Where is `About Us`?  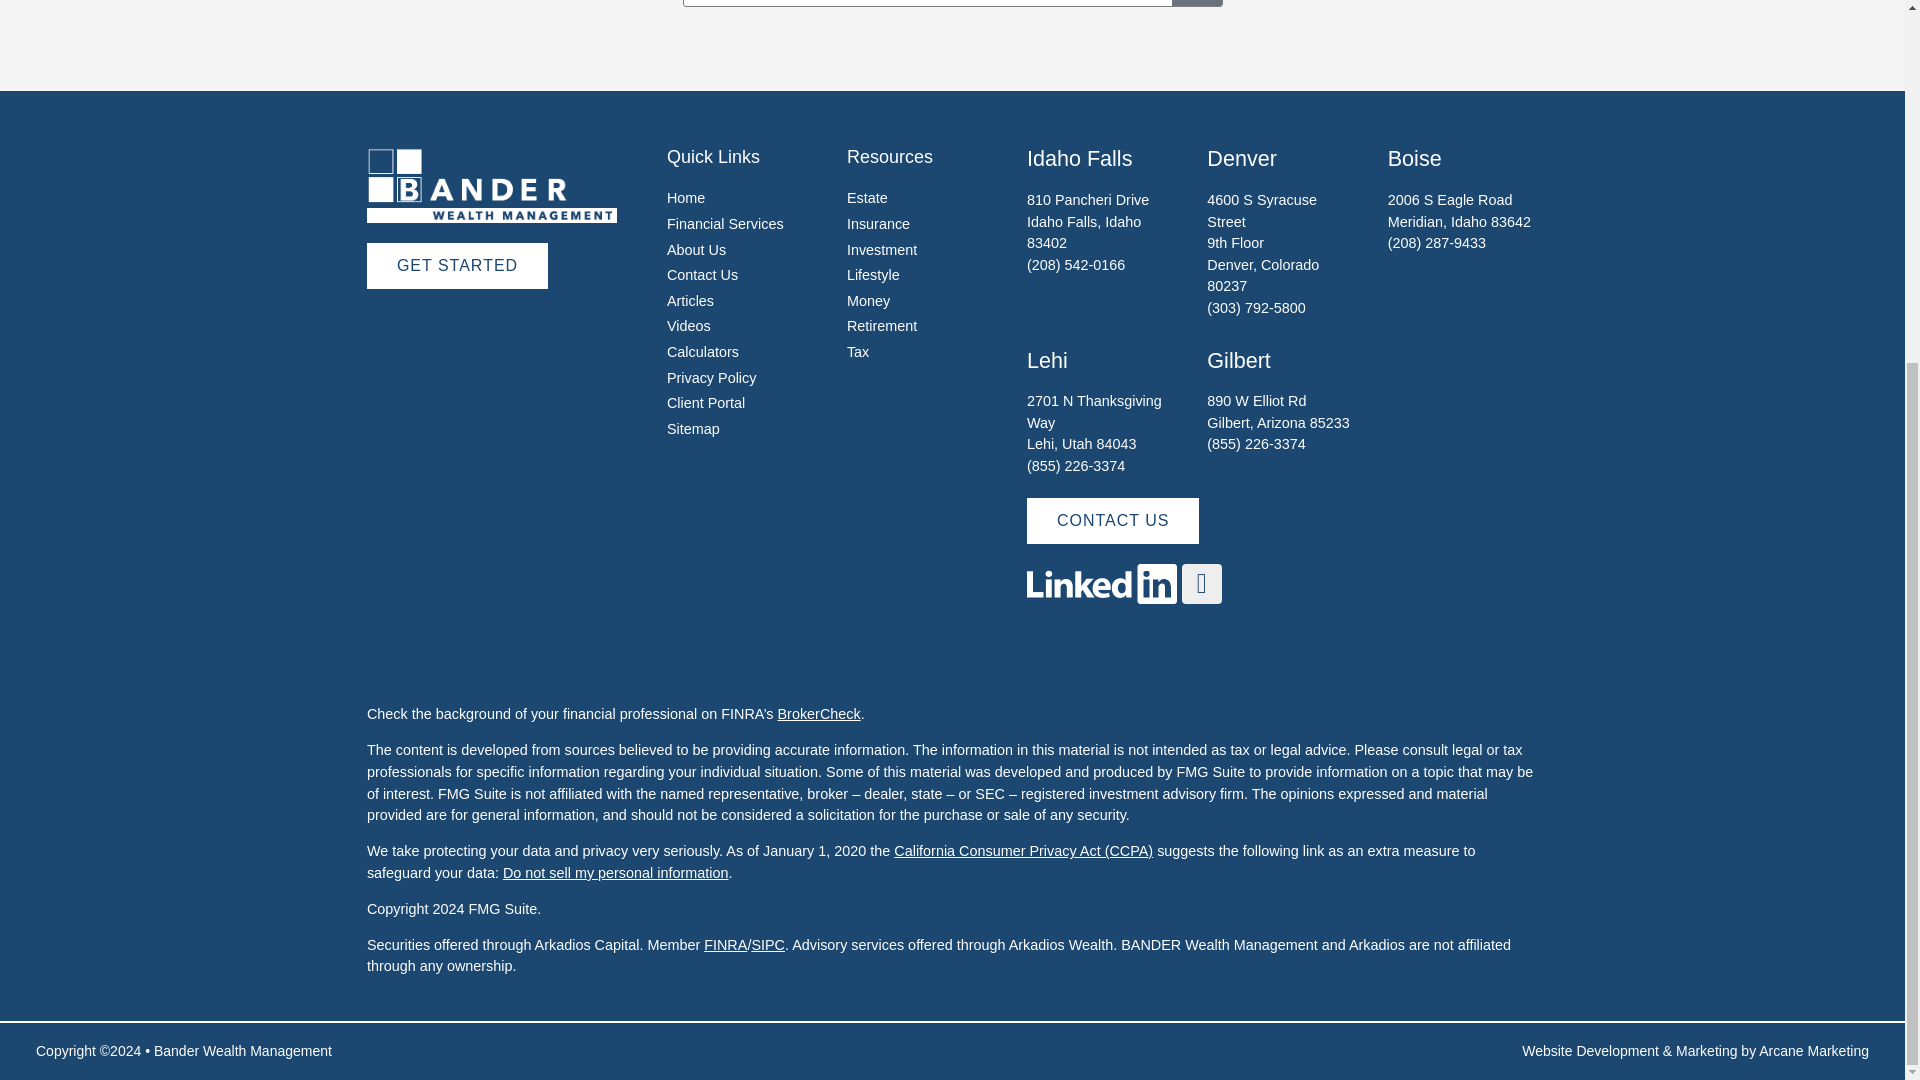
About Us is located at coordinates (696, 250).